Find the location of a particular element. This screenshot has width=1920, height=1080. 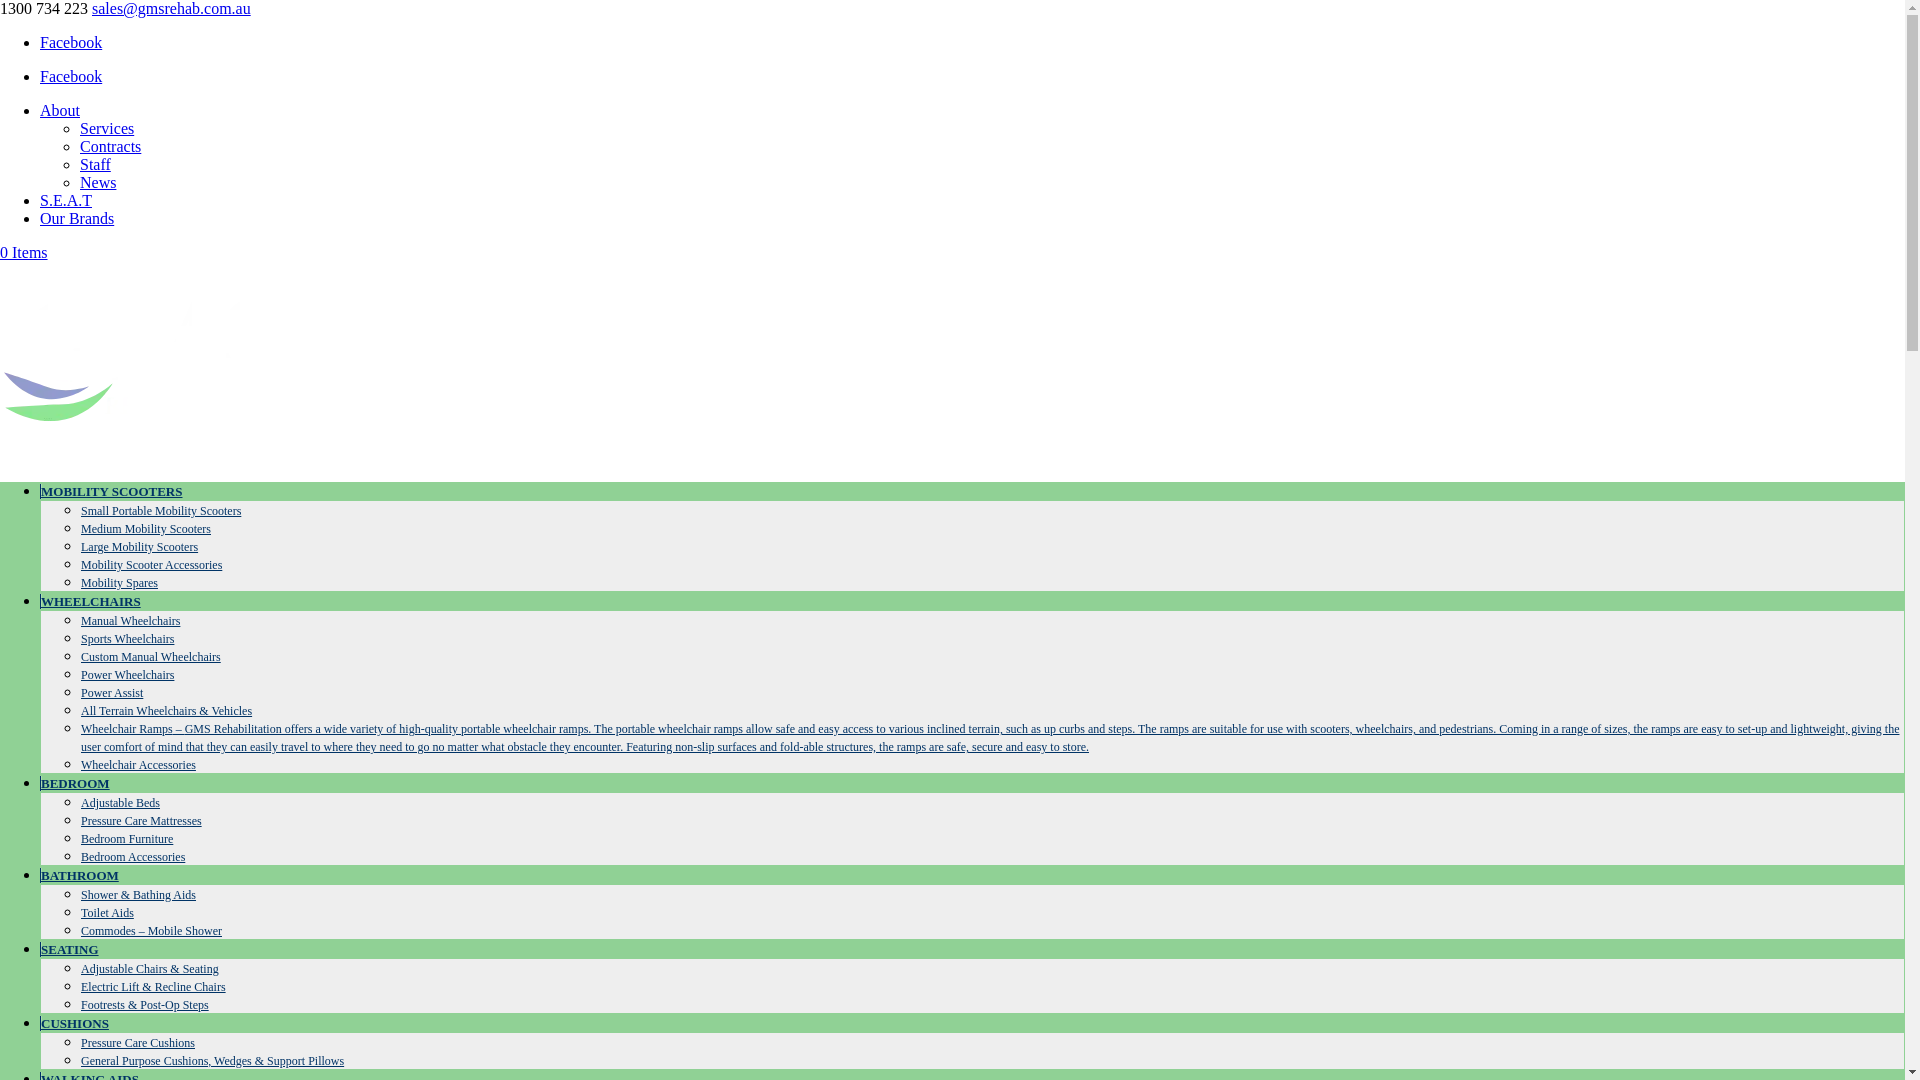

Manual Wheelchairs is located at coordinates (130, 621).